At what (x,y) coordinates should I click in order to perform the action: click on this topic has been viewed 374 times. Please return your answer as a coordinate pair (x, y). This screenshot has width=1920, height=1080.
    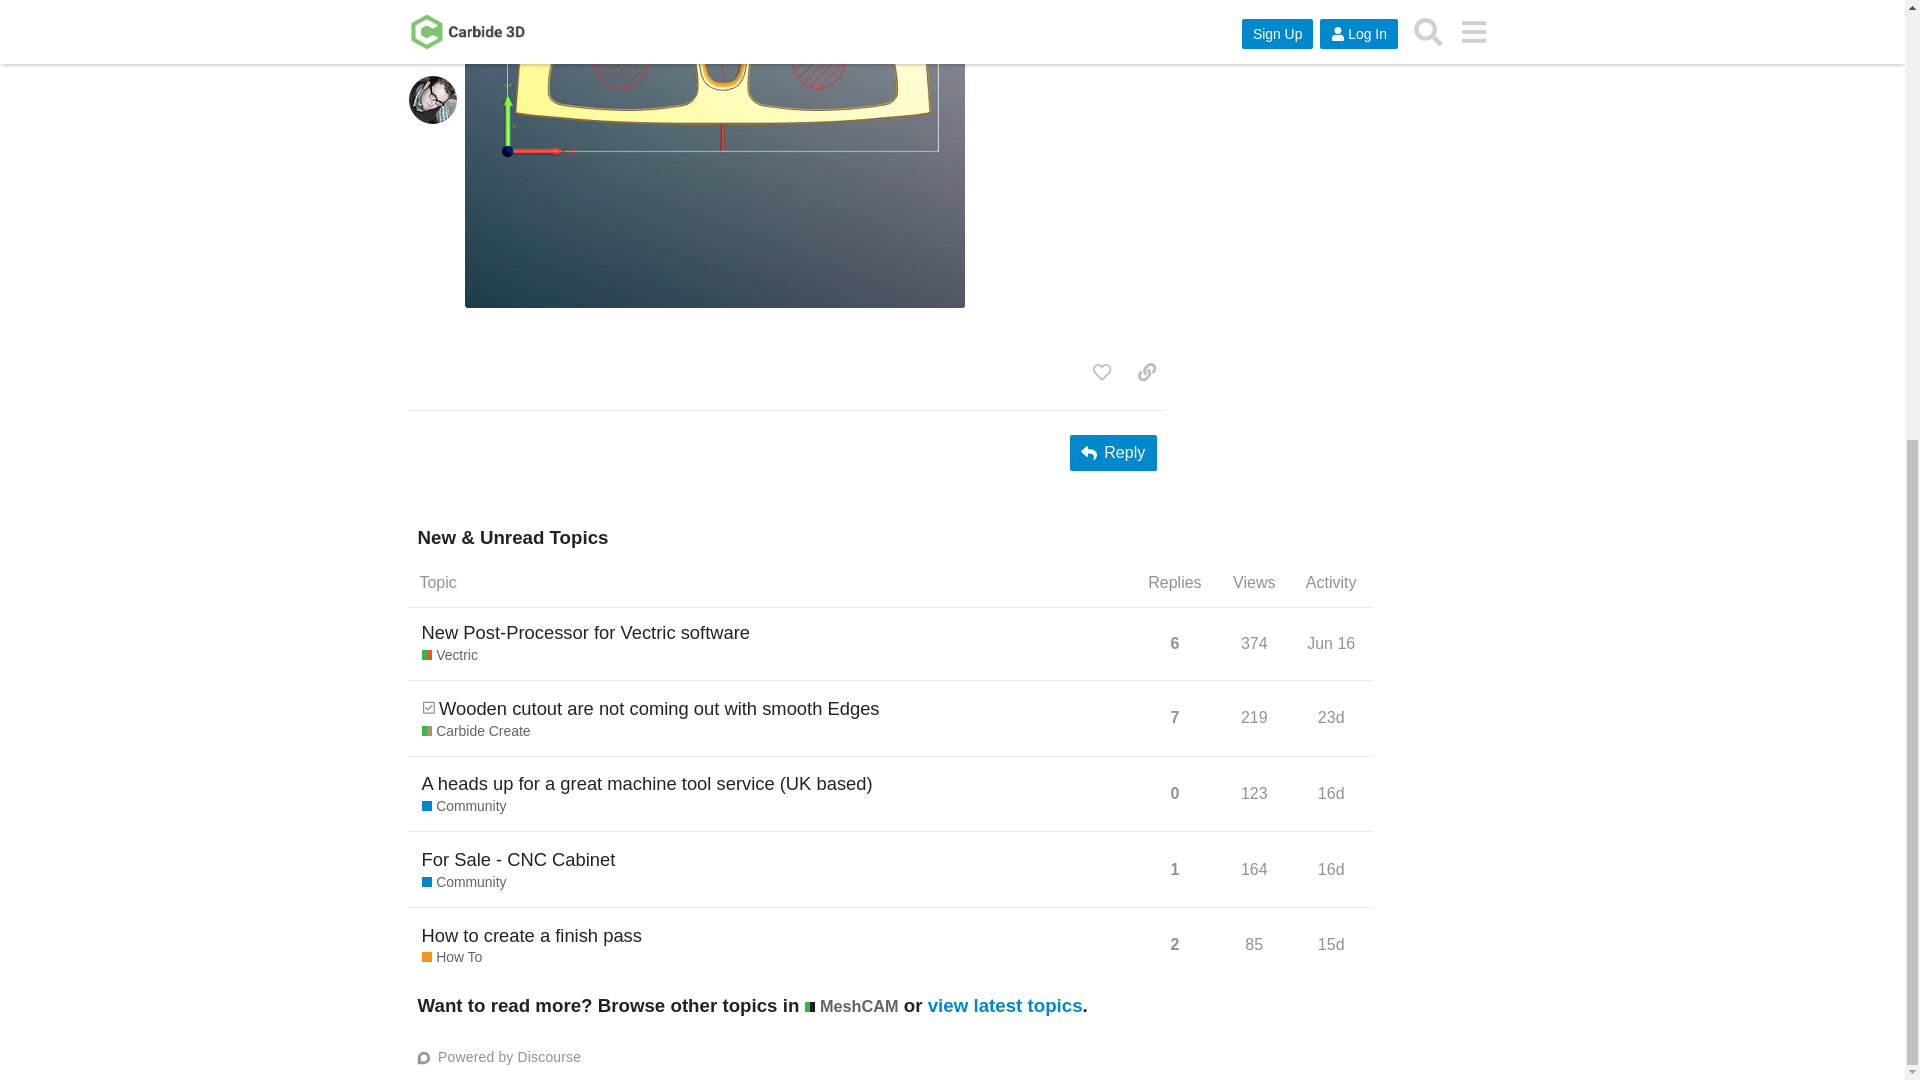
    Looking at the image, I should click on (519, 858).